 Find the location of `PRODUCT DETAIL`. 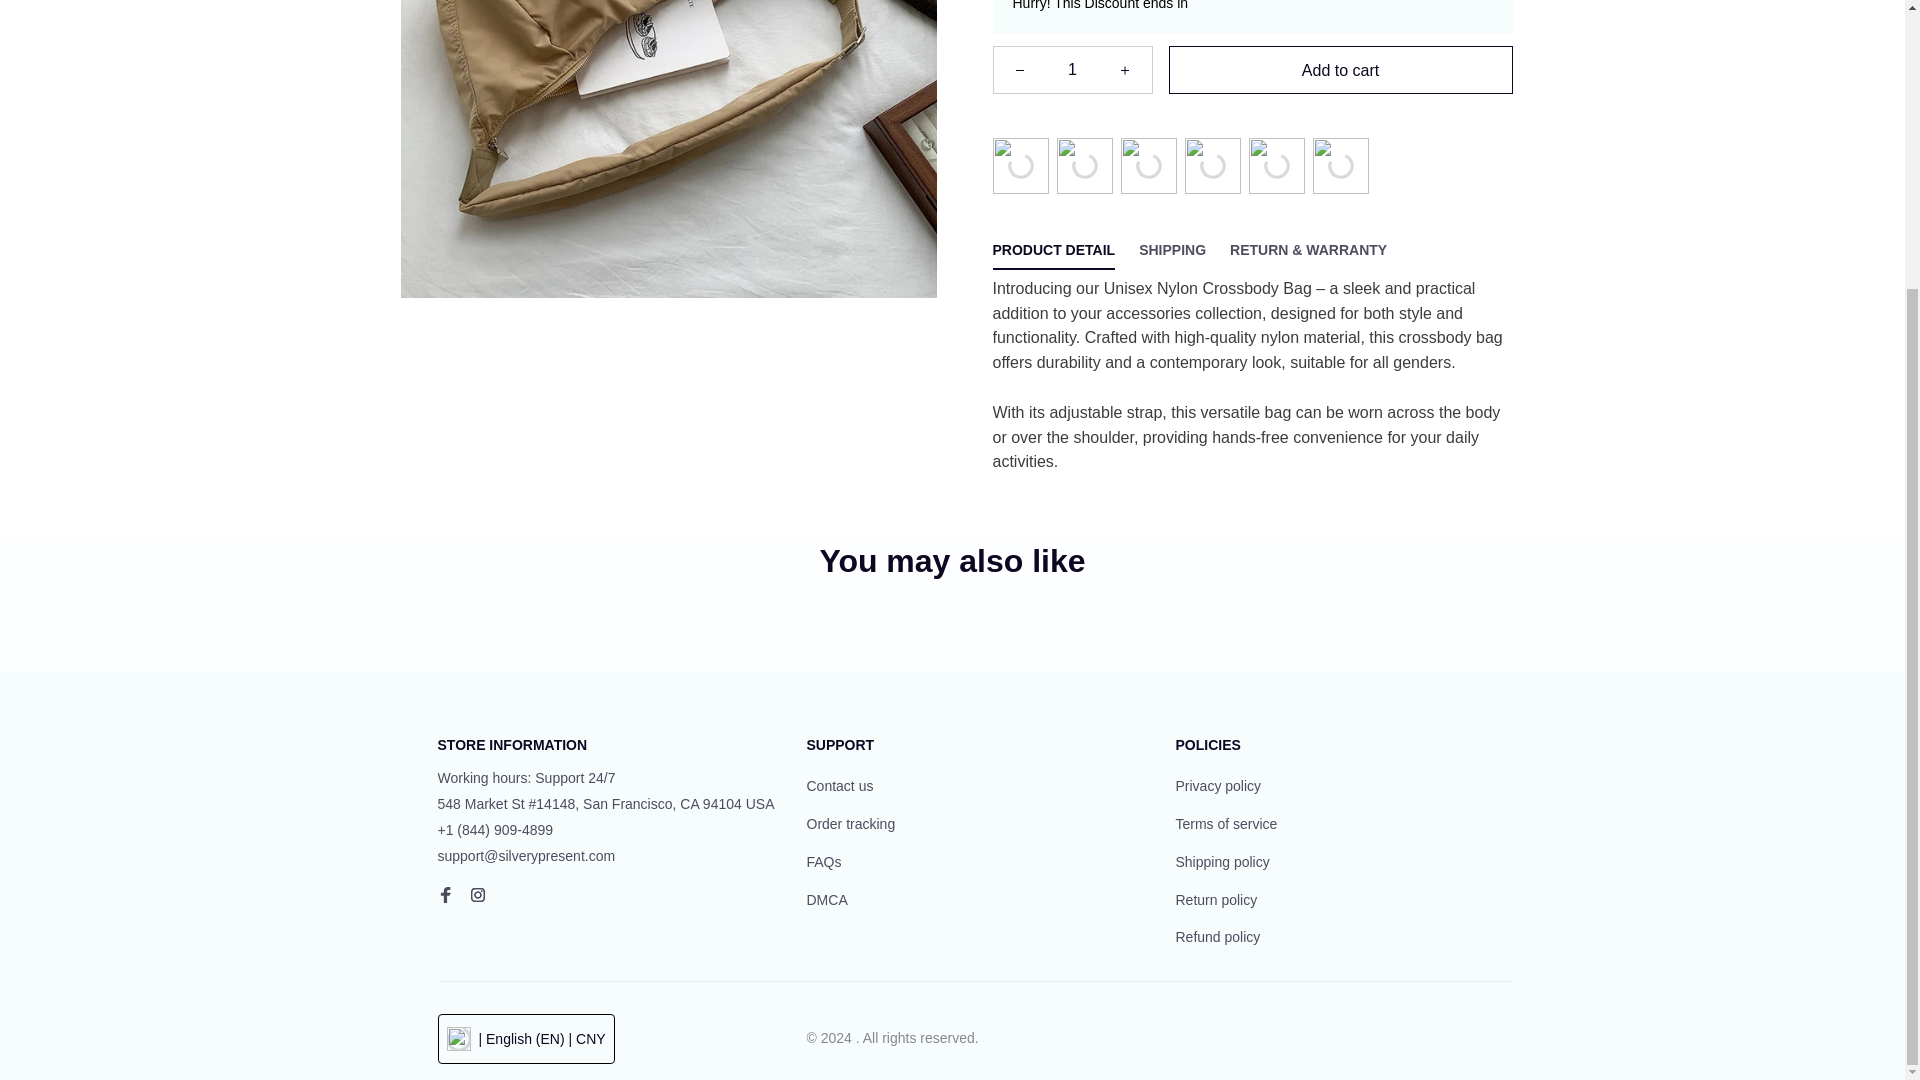

PRODUCT DETAIL is located at coordinates (1054, 250).